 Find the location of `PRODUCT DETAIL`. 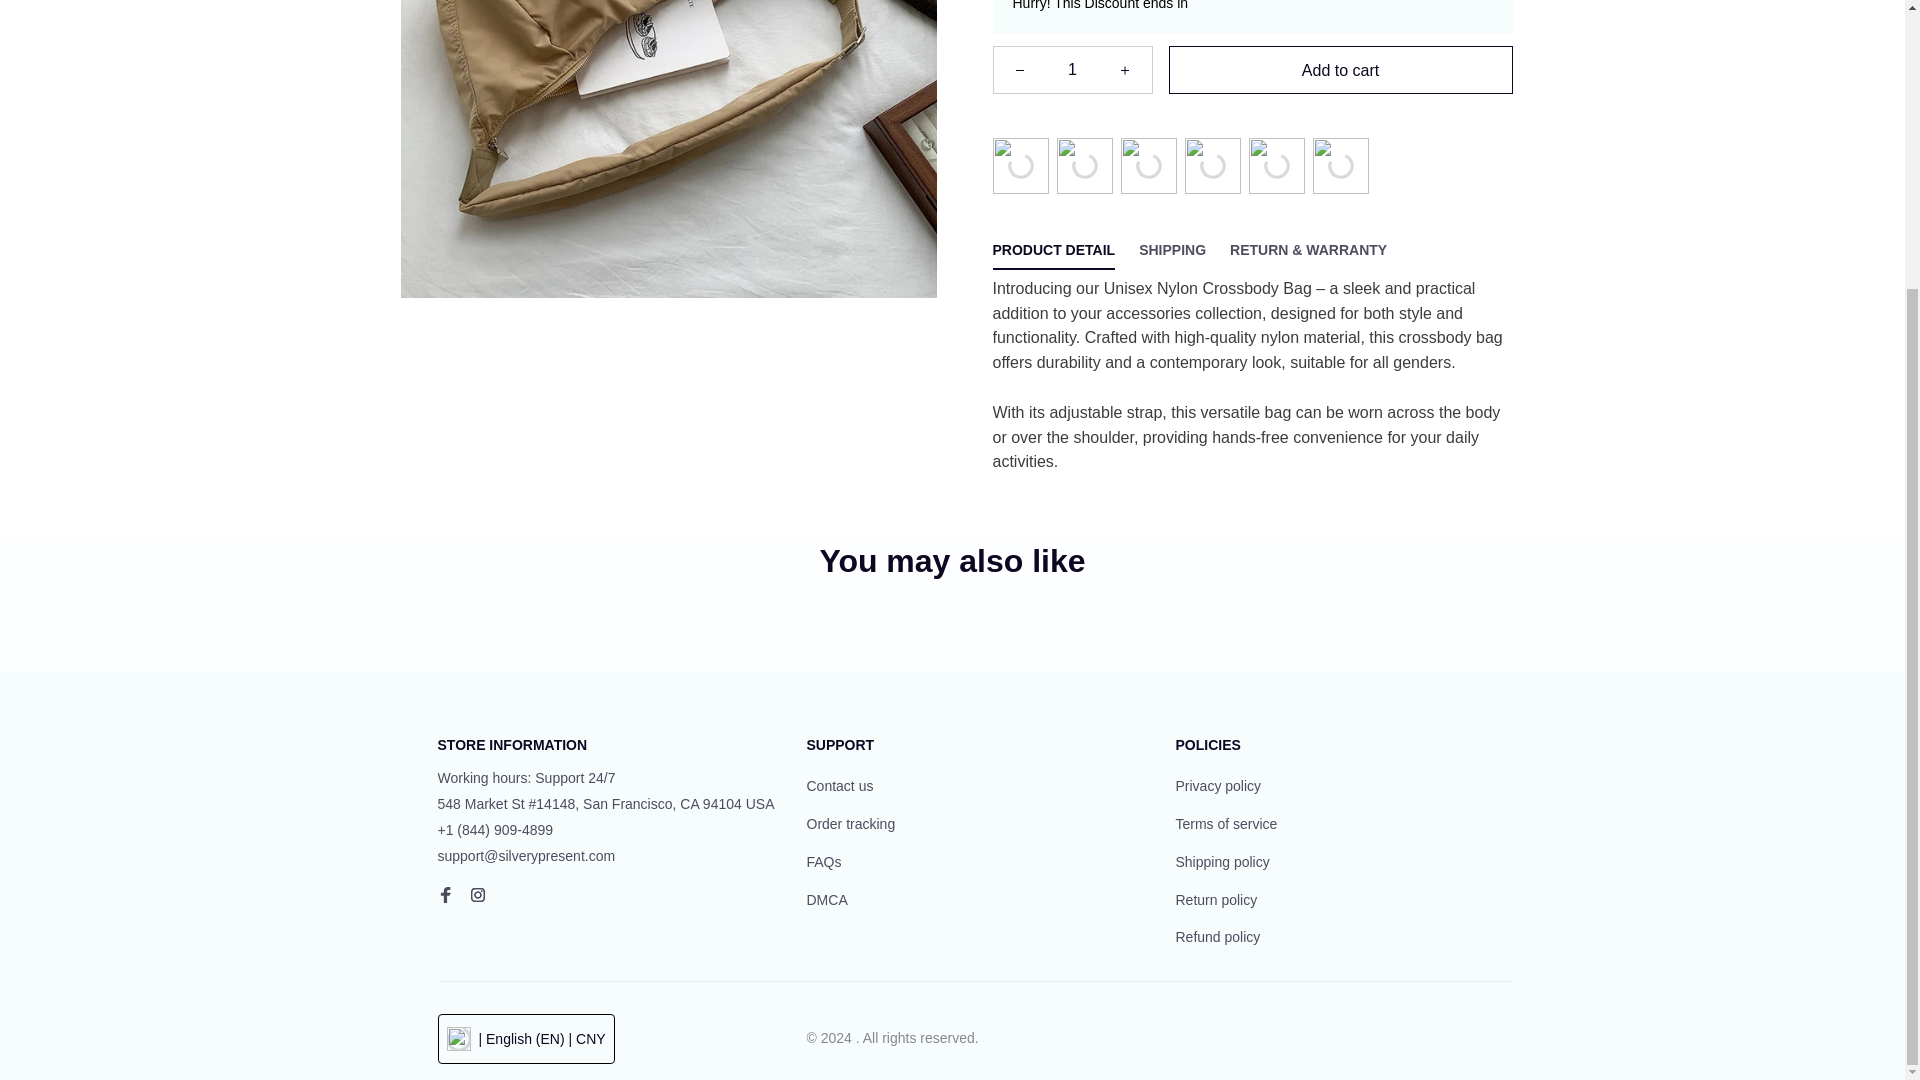

PRODUCT DETAIL is located at coordinates (1054, 250).